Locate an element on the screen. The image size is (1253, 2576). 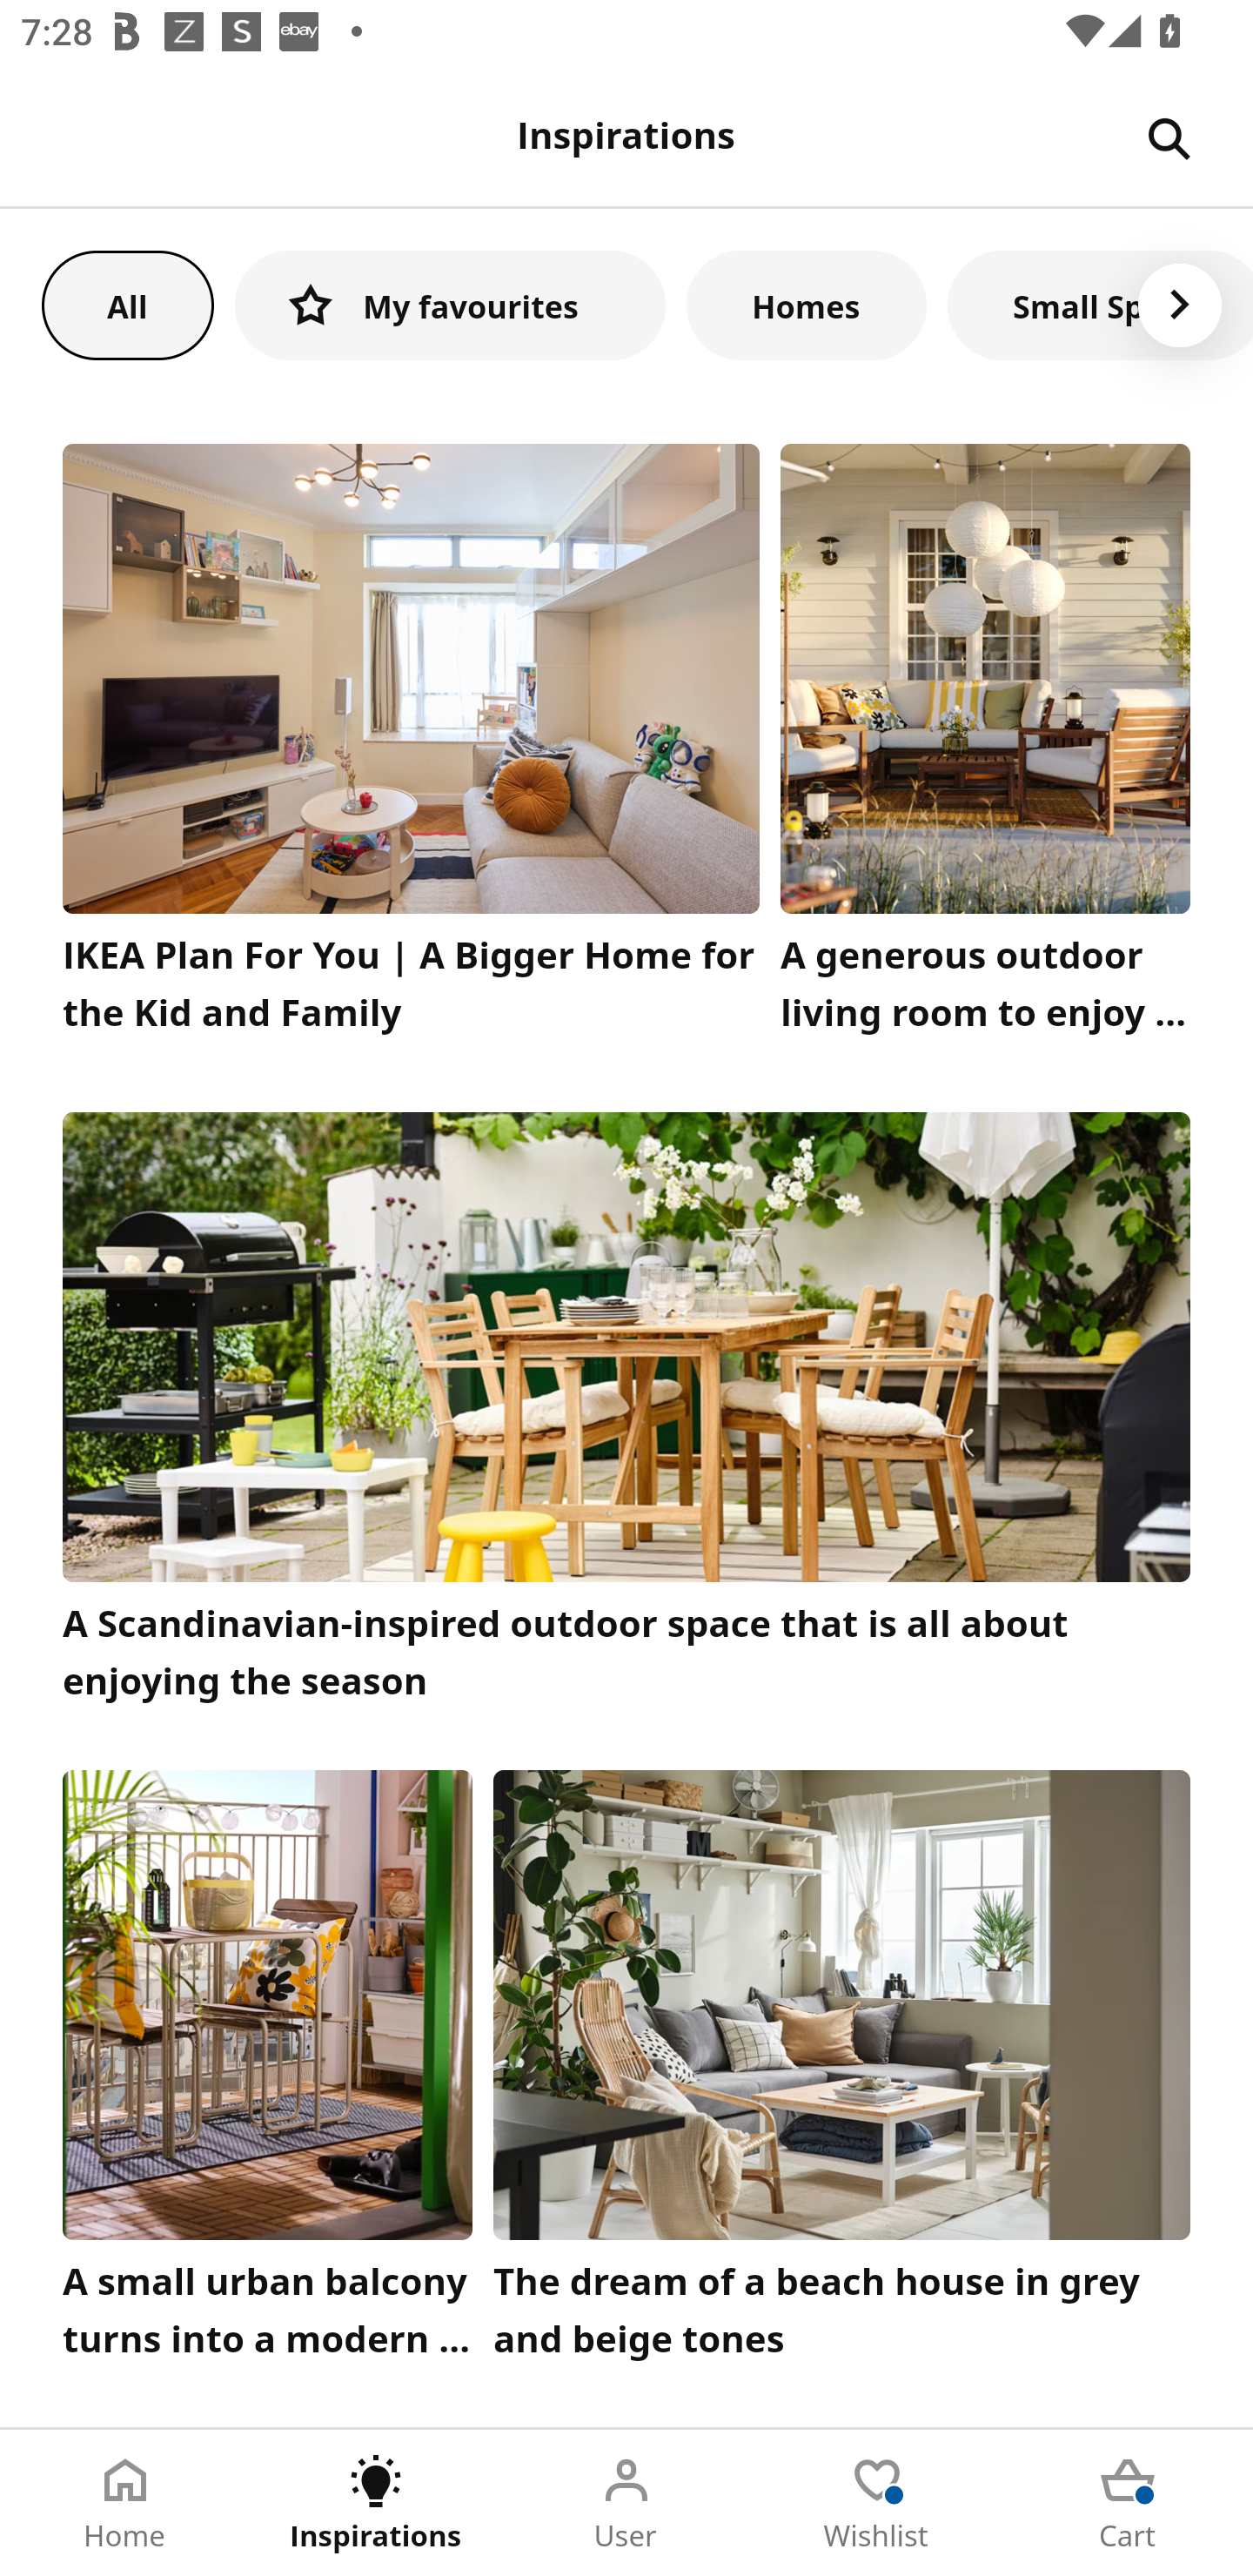
All is located at coordinates (127, 305).